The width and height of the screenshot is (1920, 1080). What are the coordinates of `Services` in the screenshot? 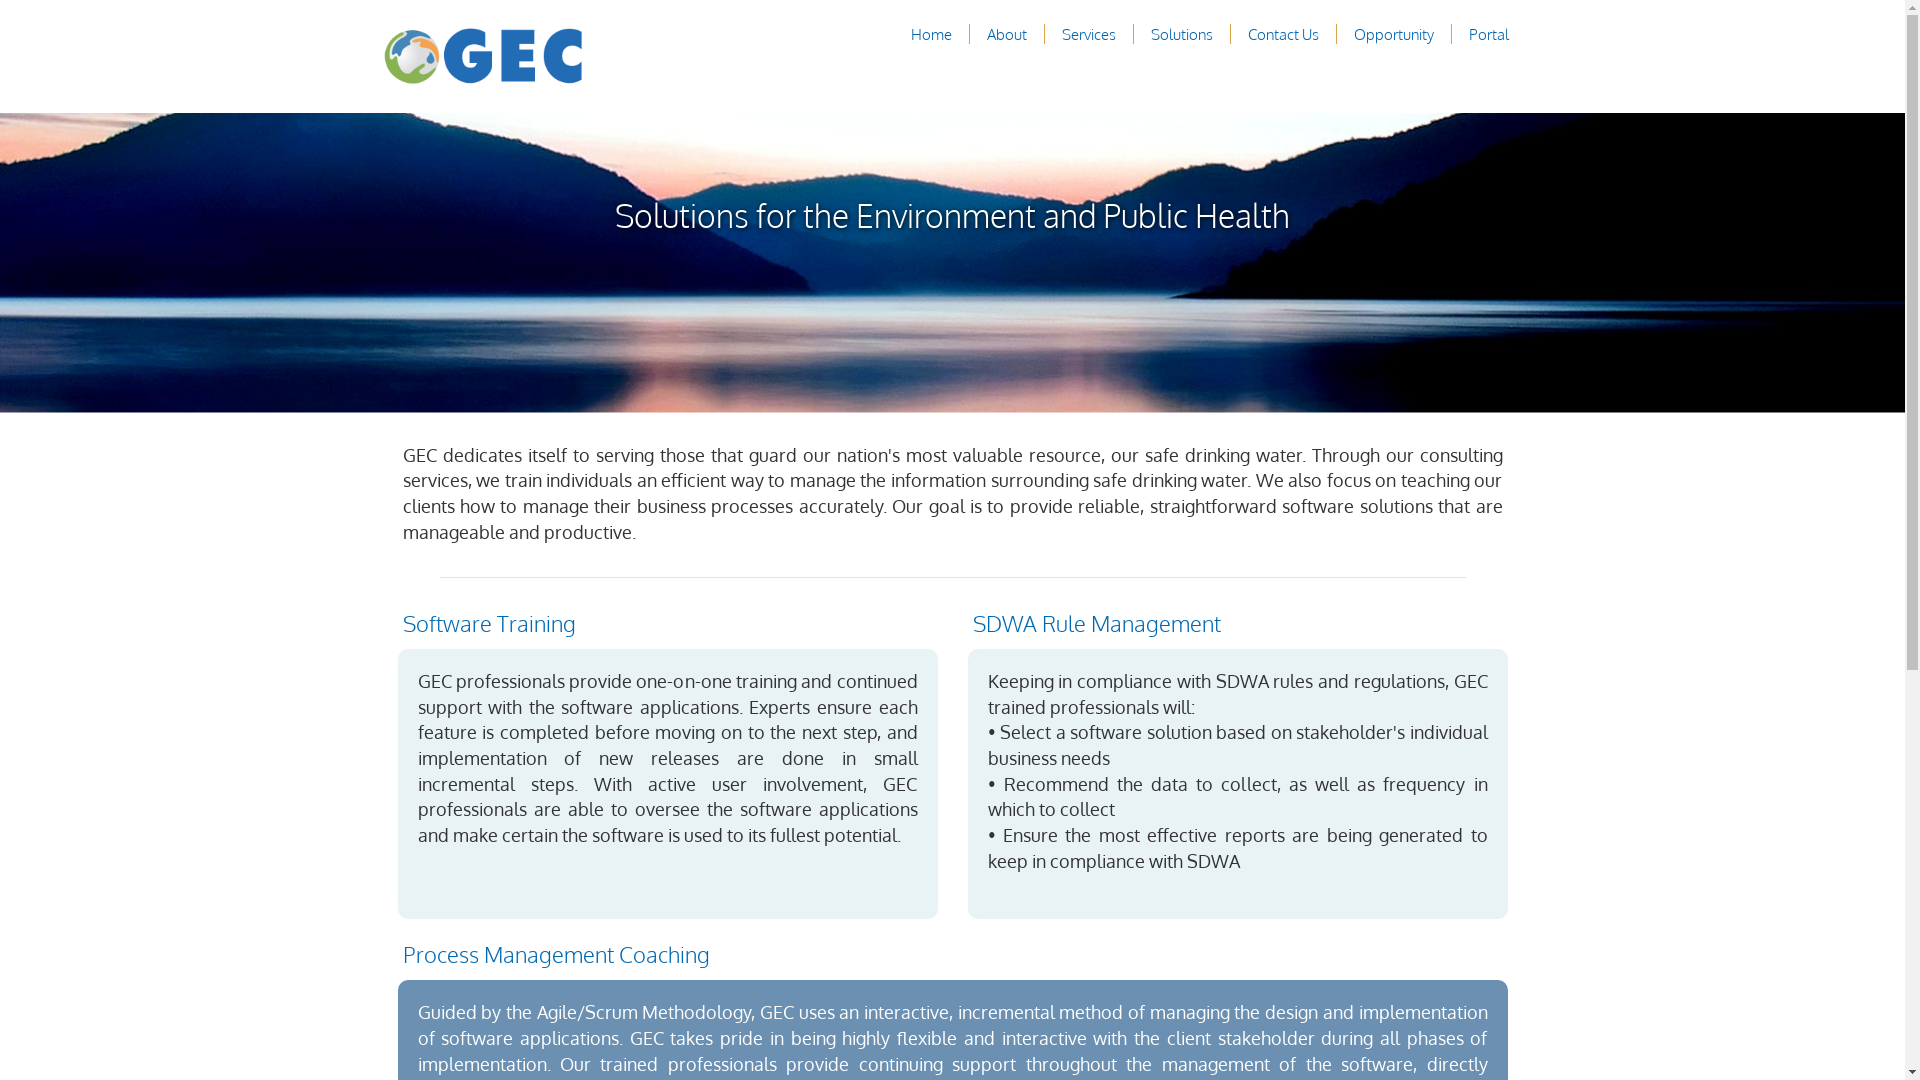 It's located at (1089, 34).